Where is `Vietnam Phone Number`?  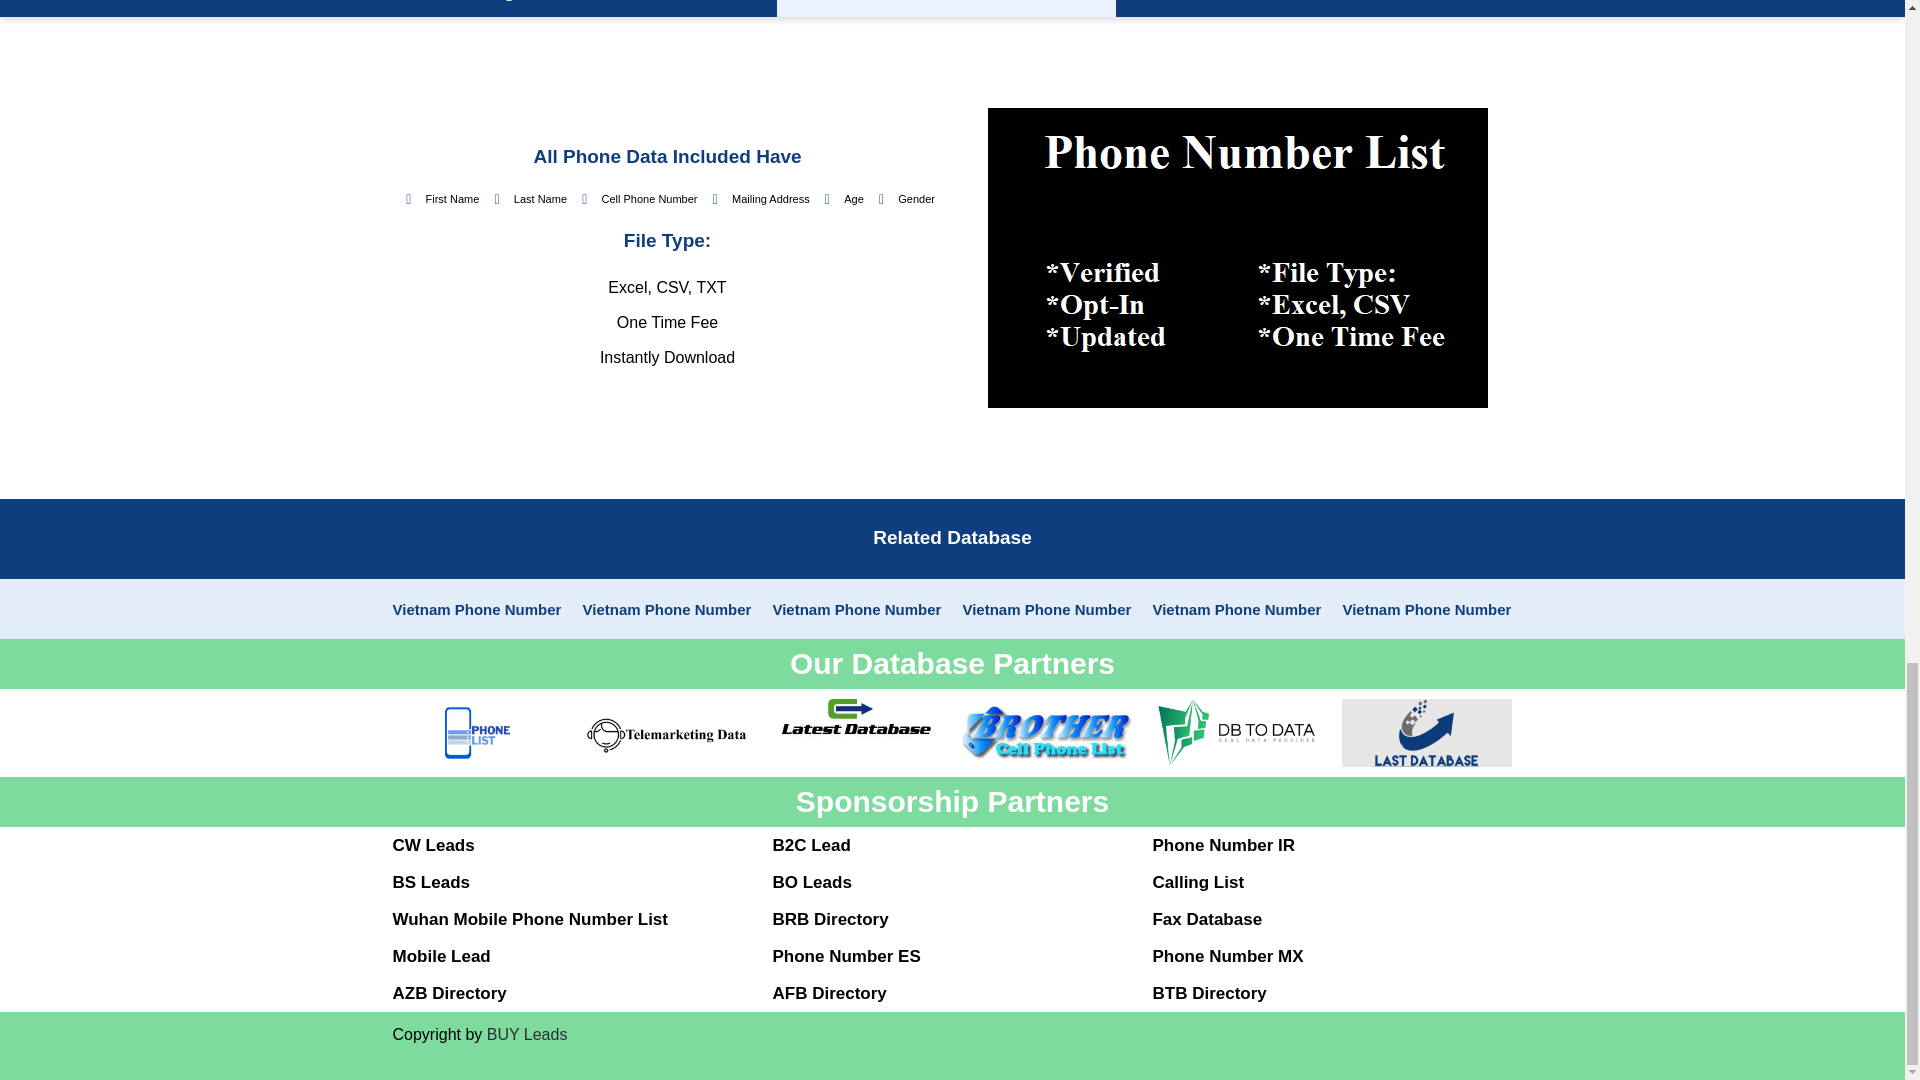 Vietnam Phone Number is located at coordinates (856, 608).